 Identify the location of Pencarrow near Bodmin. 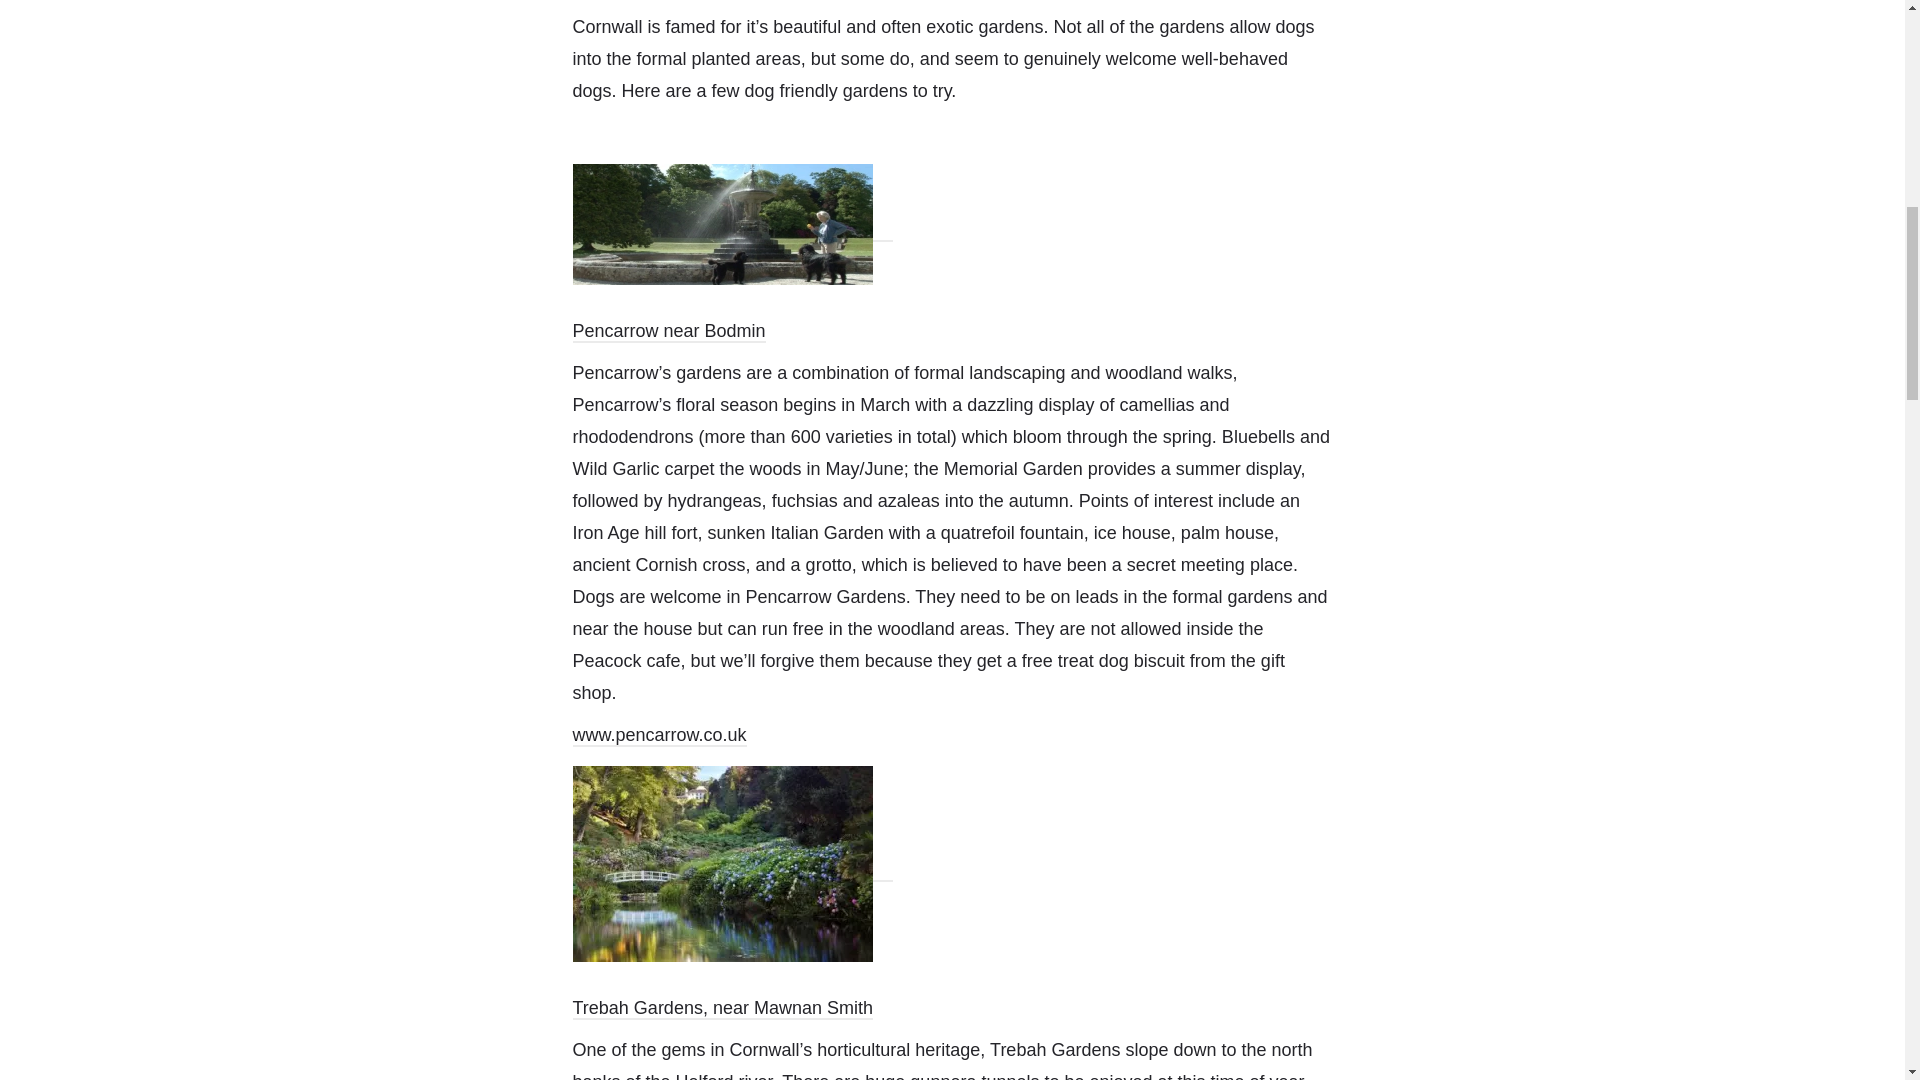
(668, 332).